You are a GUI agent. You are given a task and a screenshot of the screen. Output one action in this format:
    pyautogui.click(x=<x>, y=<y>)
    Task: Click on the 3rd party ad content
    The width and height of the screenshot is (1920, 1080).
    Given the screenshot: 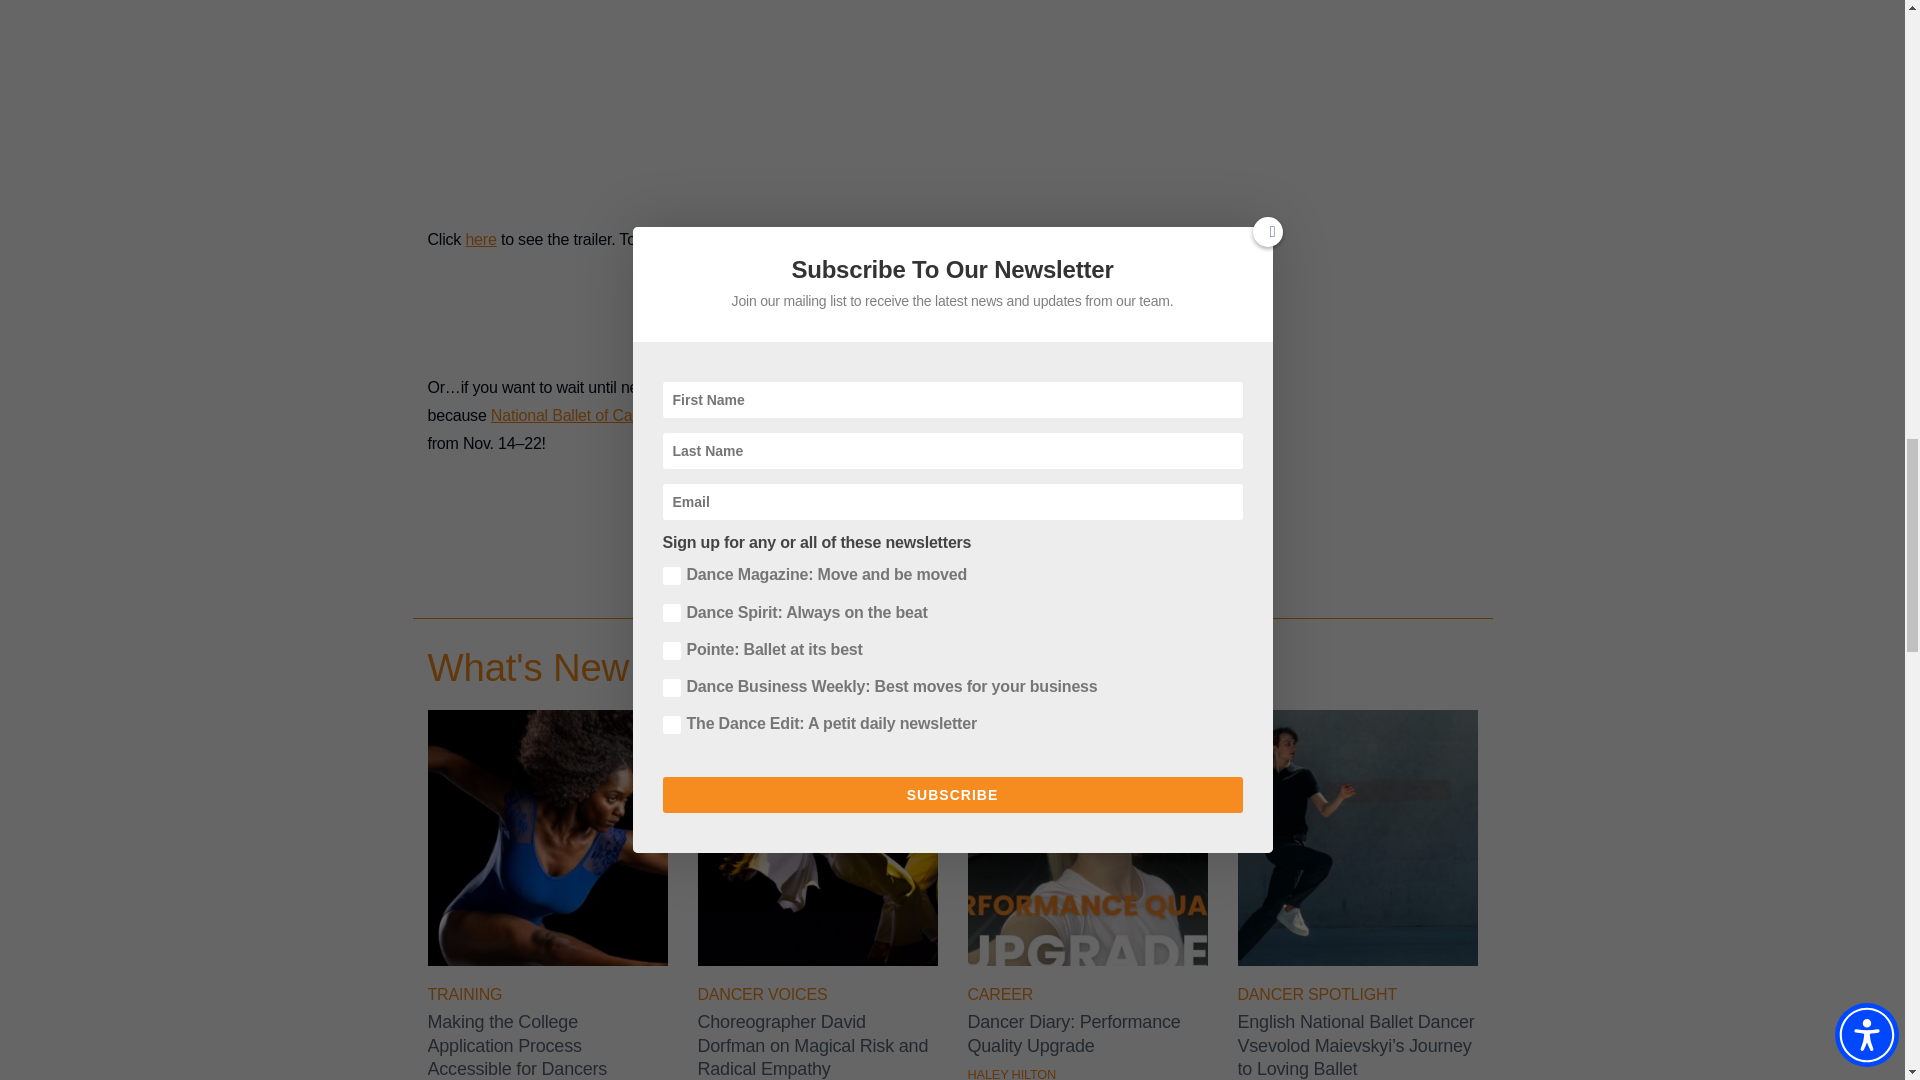 What is the action you would take?
    pyautogui.click(x=794, y=92)
    